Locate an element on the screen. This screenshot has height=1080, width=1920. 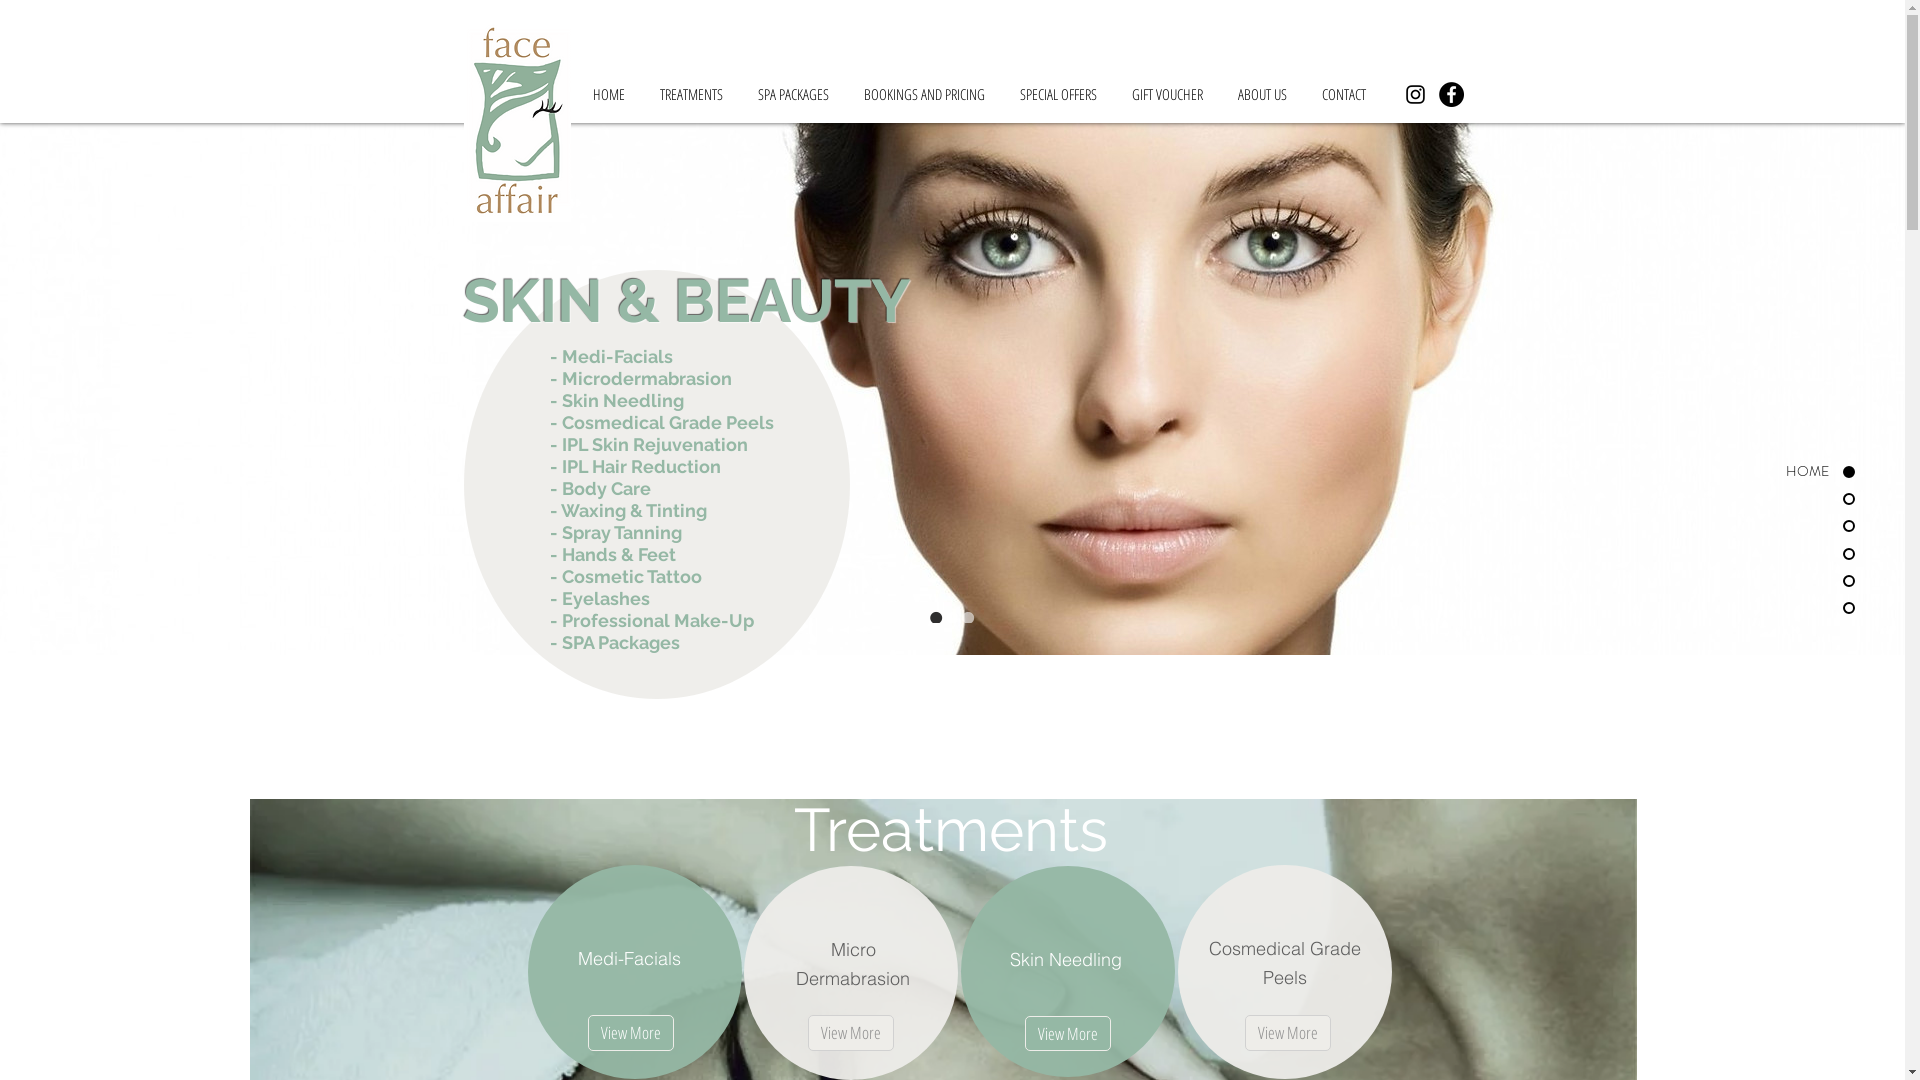
SKIN & BEAUTY is located at coordinates (686, 298).